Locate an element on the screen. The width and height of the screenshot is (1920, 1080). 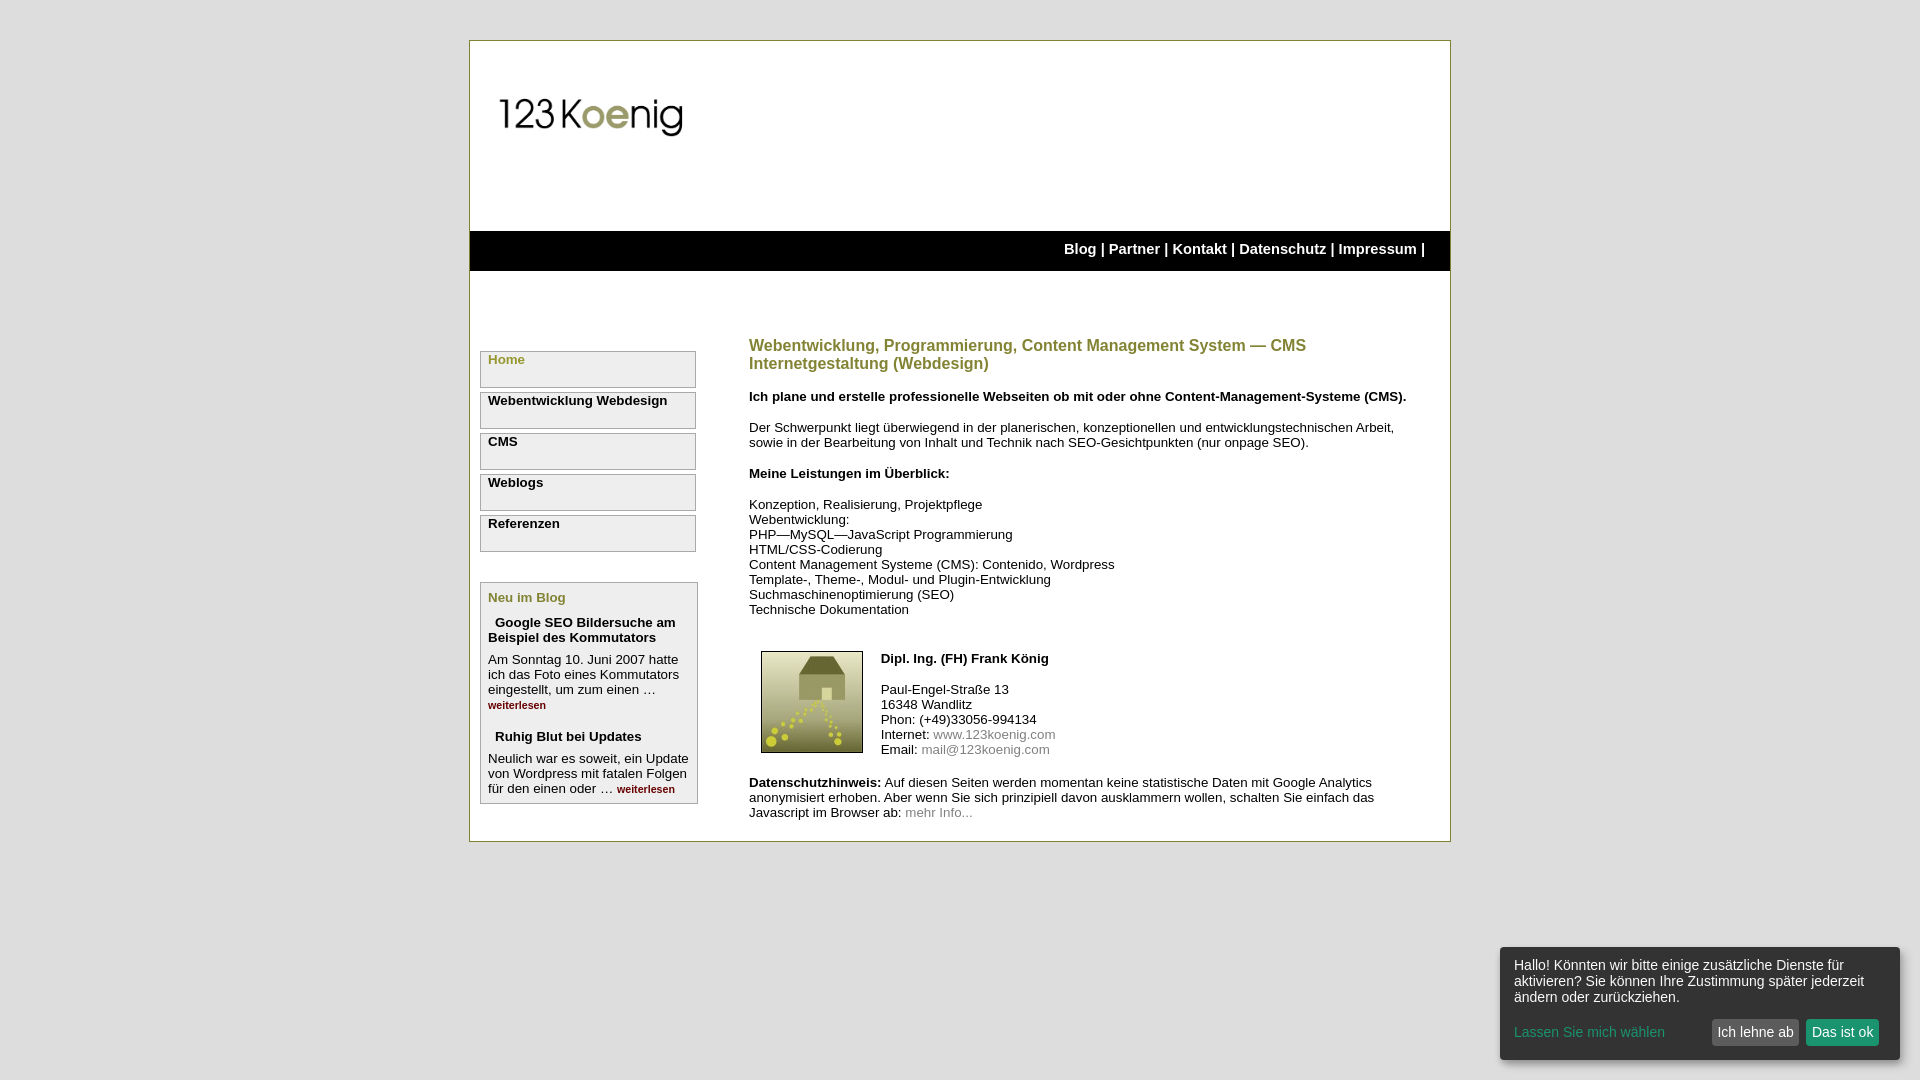
Ruhig Blut bei Updates is located at coordinates (568, 736).